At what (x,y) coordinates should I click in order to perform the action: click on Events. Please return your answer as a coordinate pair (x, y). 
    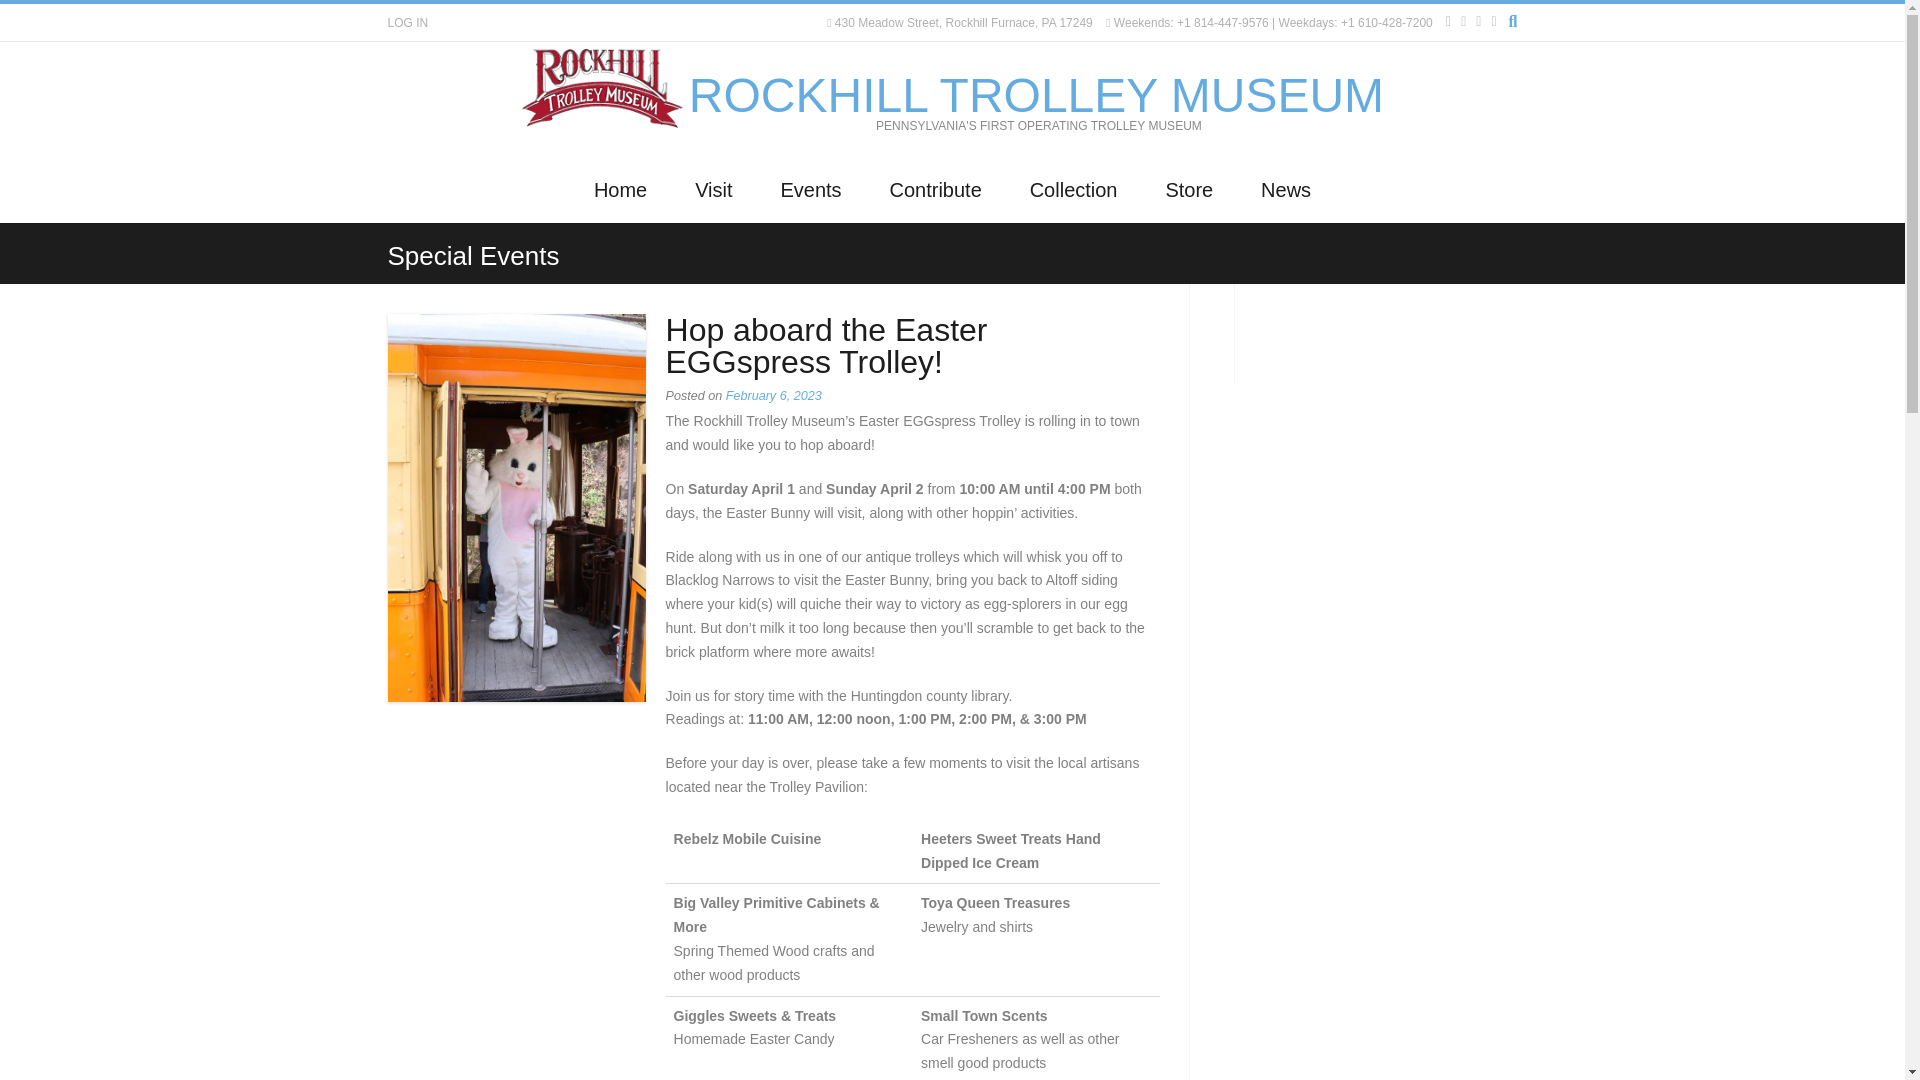
    Looking at the image, I should click on (810, 189).